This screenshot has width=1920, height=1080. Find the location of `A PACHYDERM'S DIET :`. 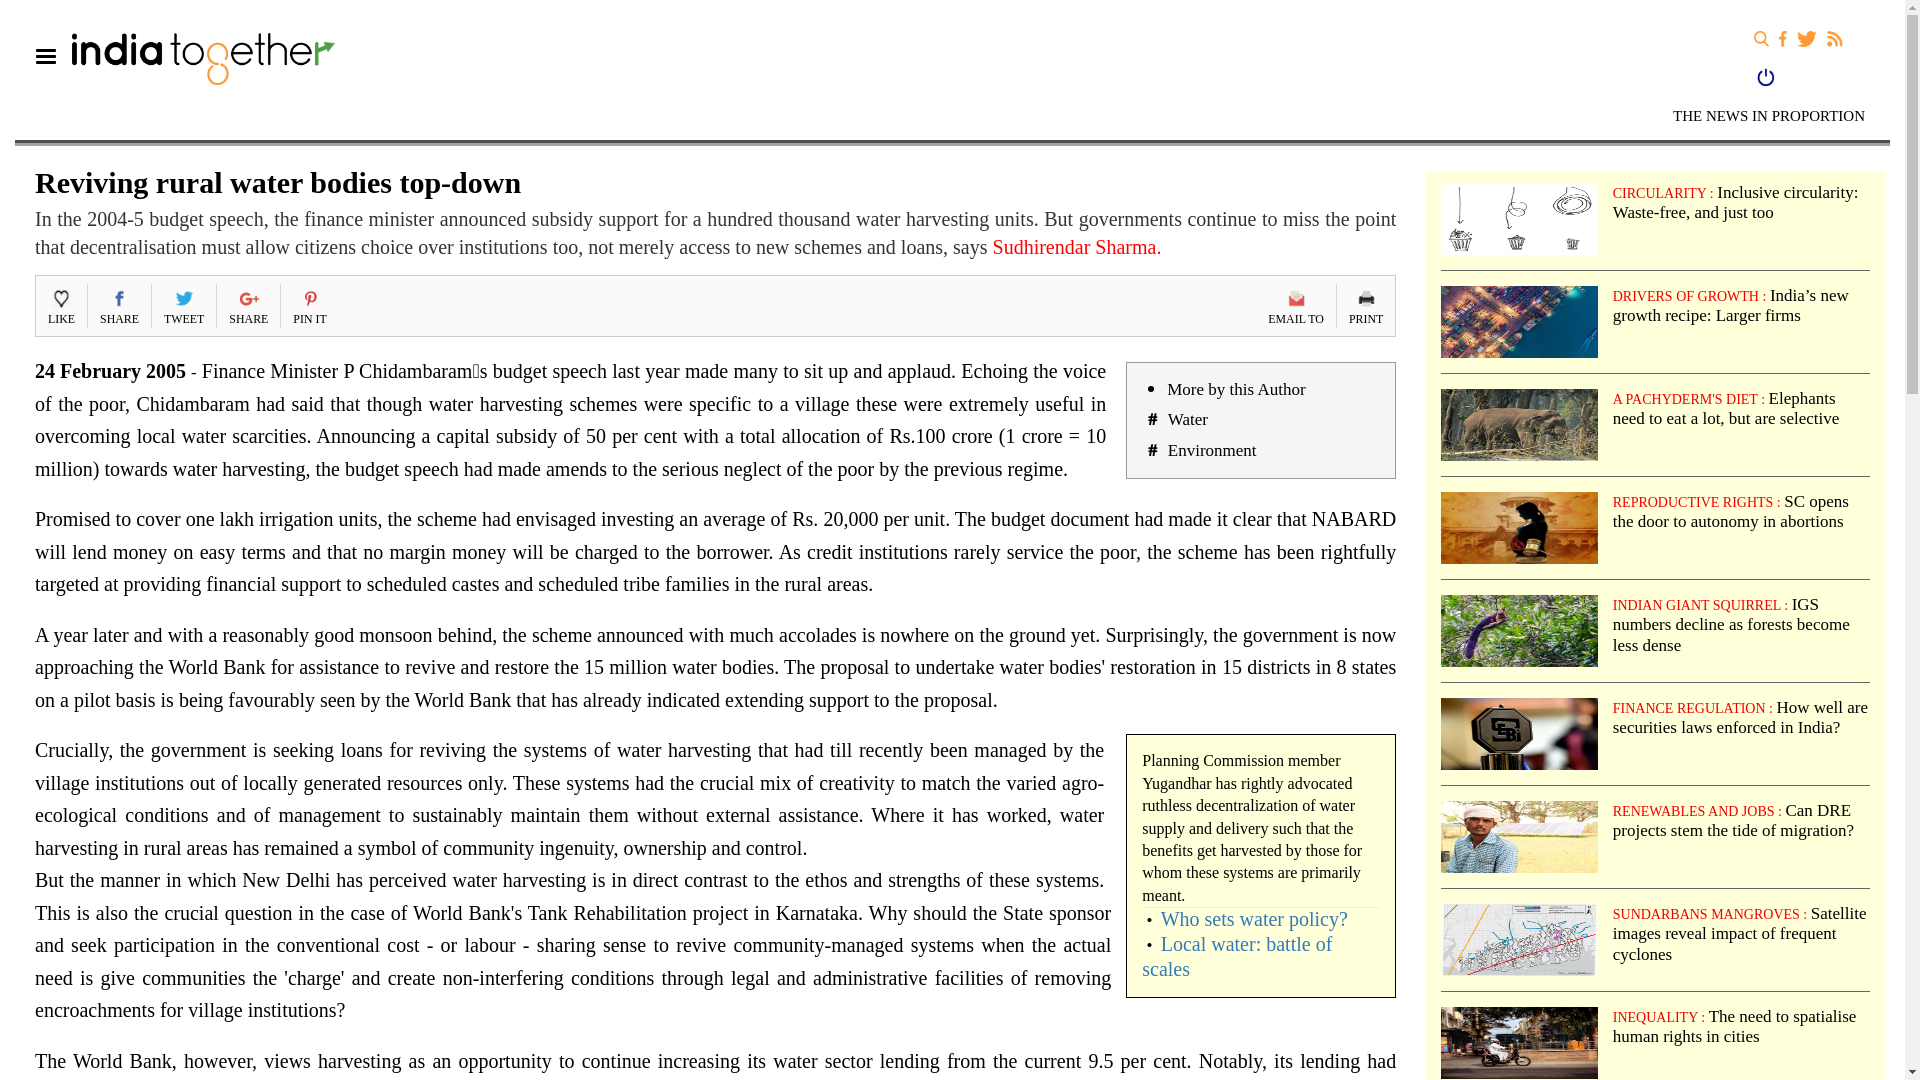

A PACHYDERM'S DIET : is located at coordinates (1690, 398).